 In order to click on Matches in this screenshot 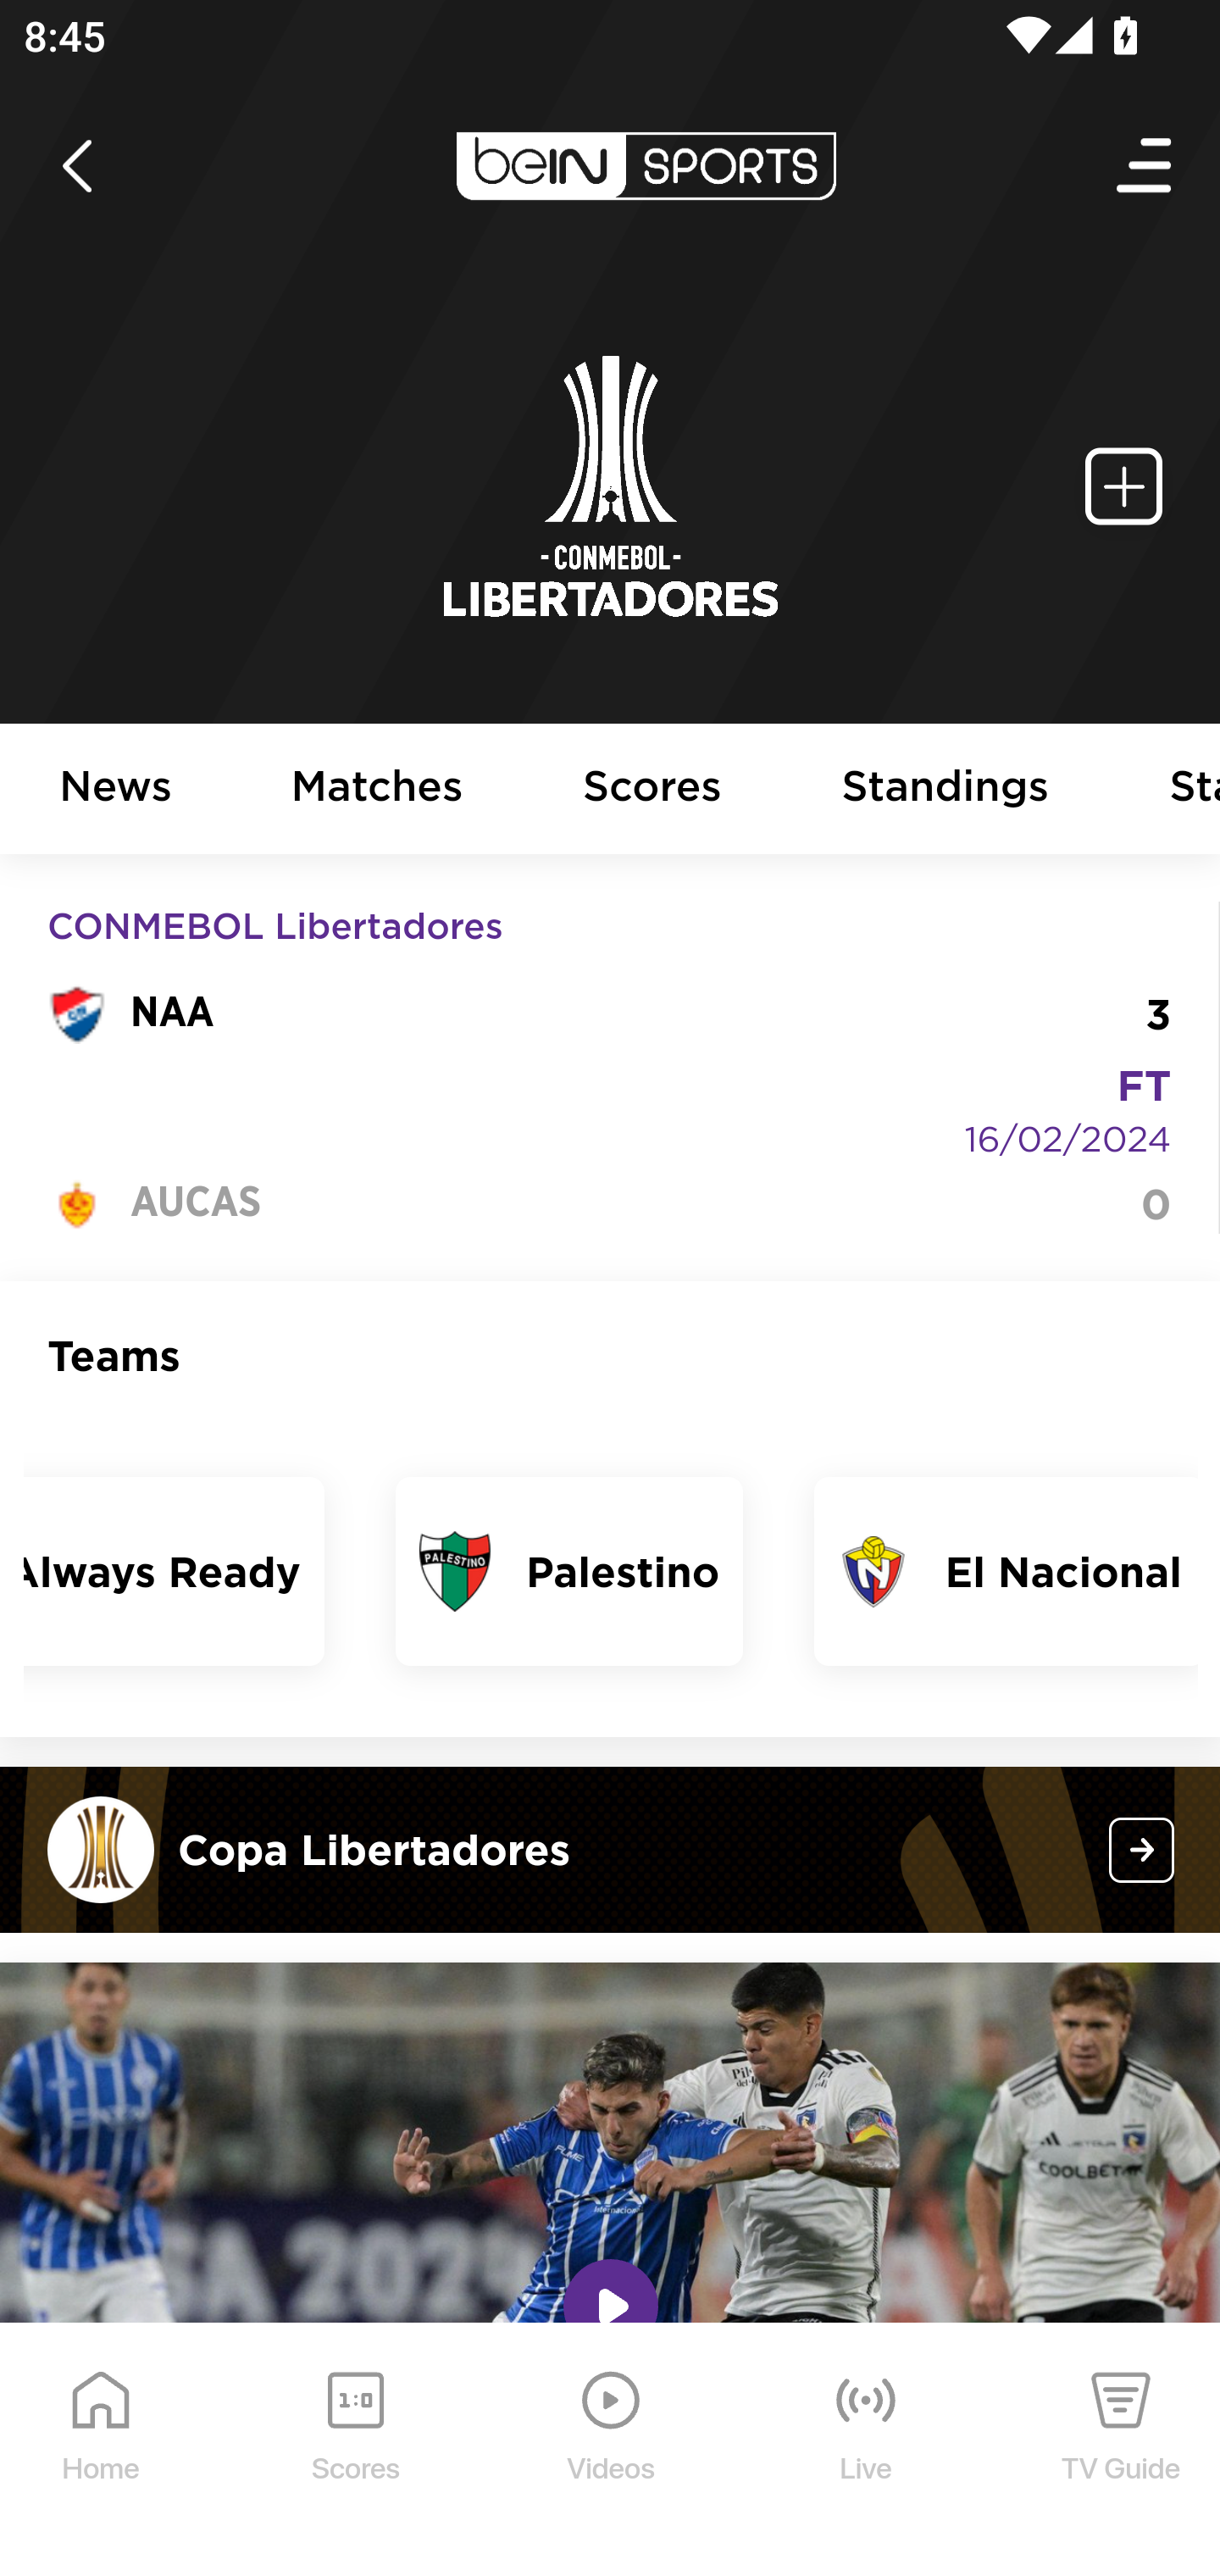, I will do `click(378, 790)`.